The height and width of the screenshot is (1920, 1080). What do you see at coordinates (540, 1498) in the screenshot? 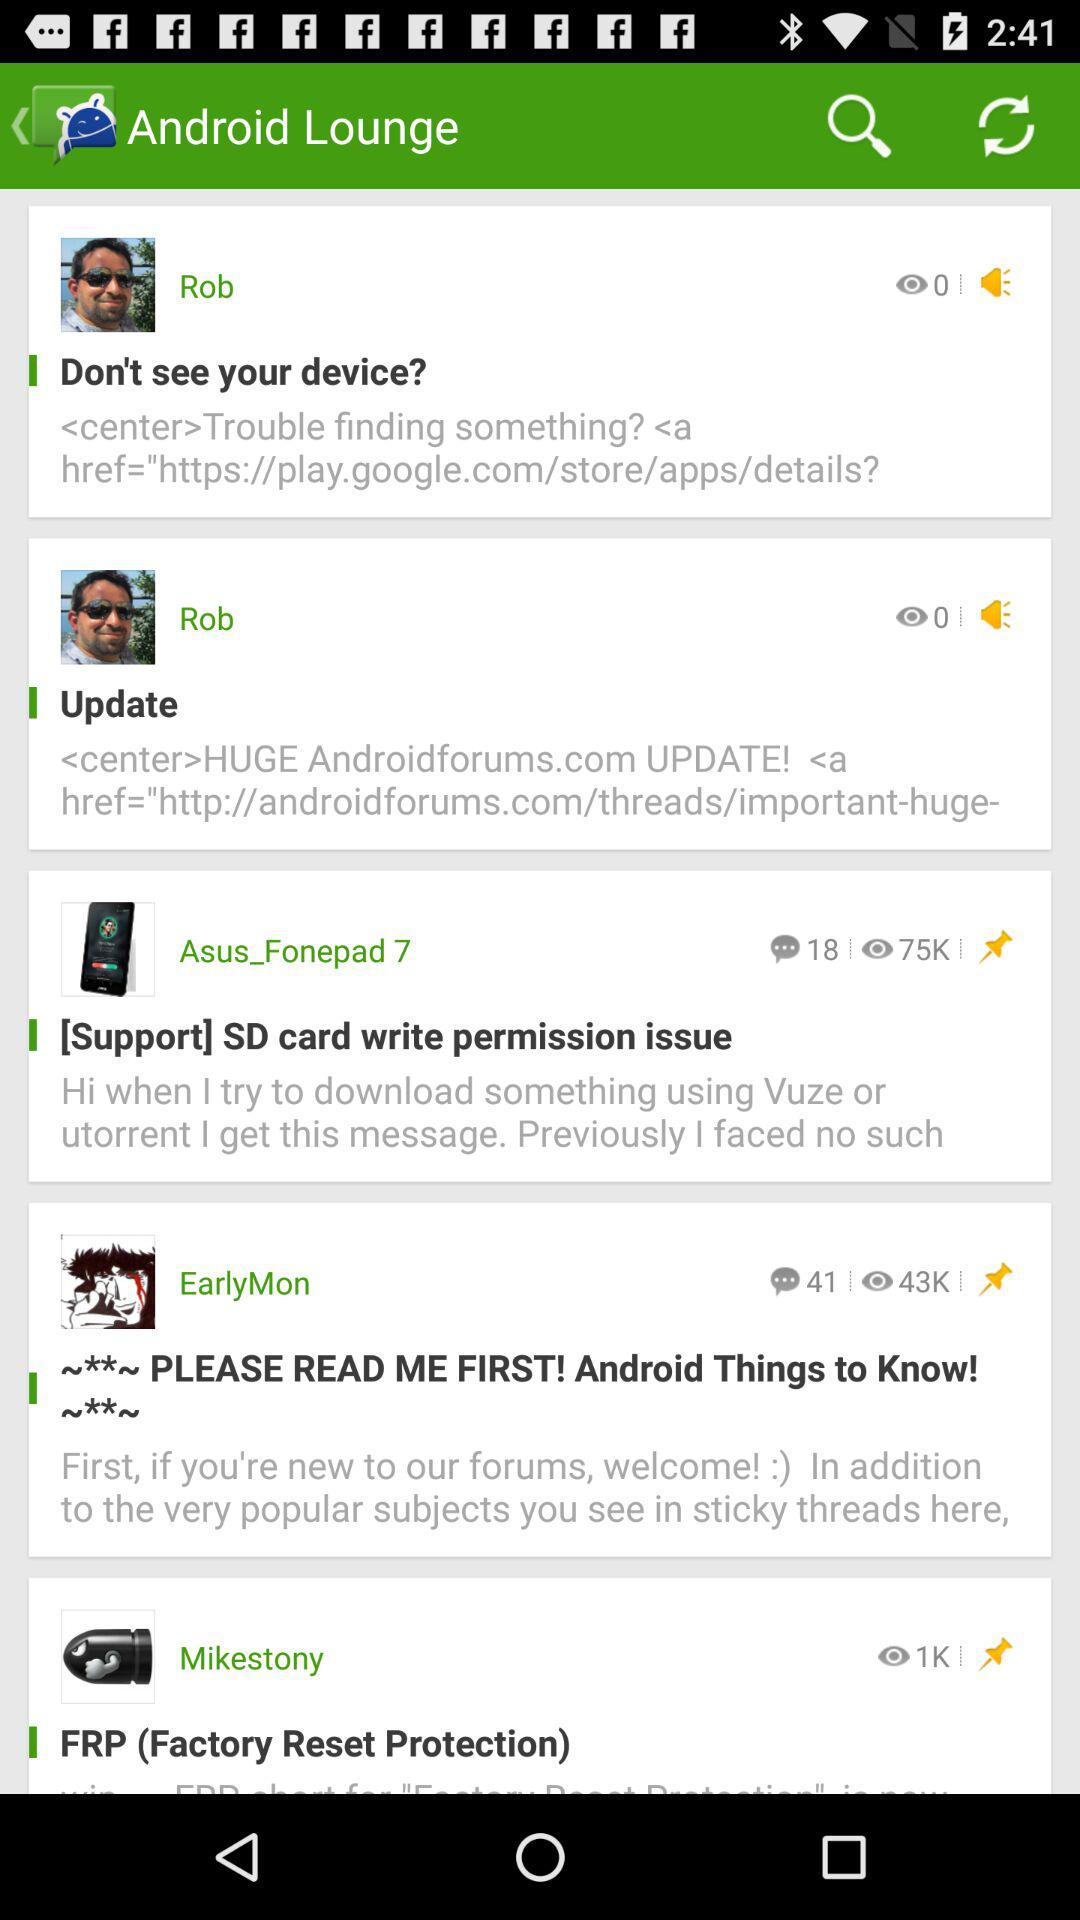
I see `scroll until first if you icon` at bounding box center [540, 1498].